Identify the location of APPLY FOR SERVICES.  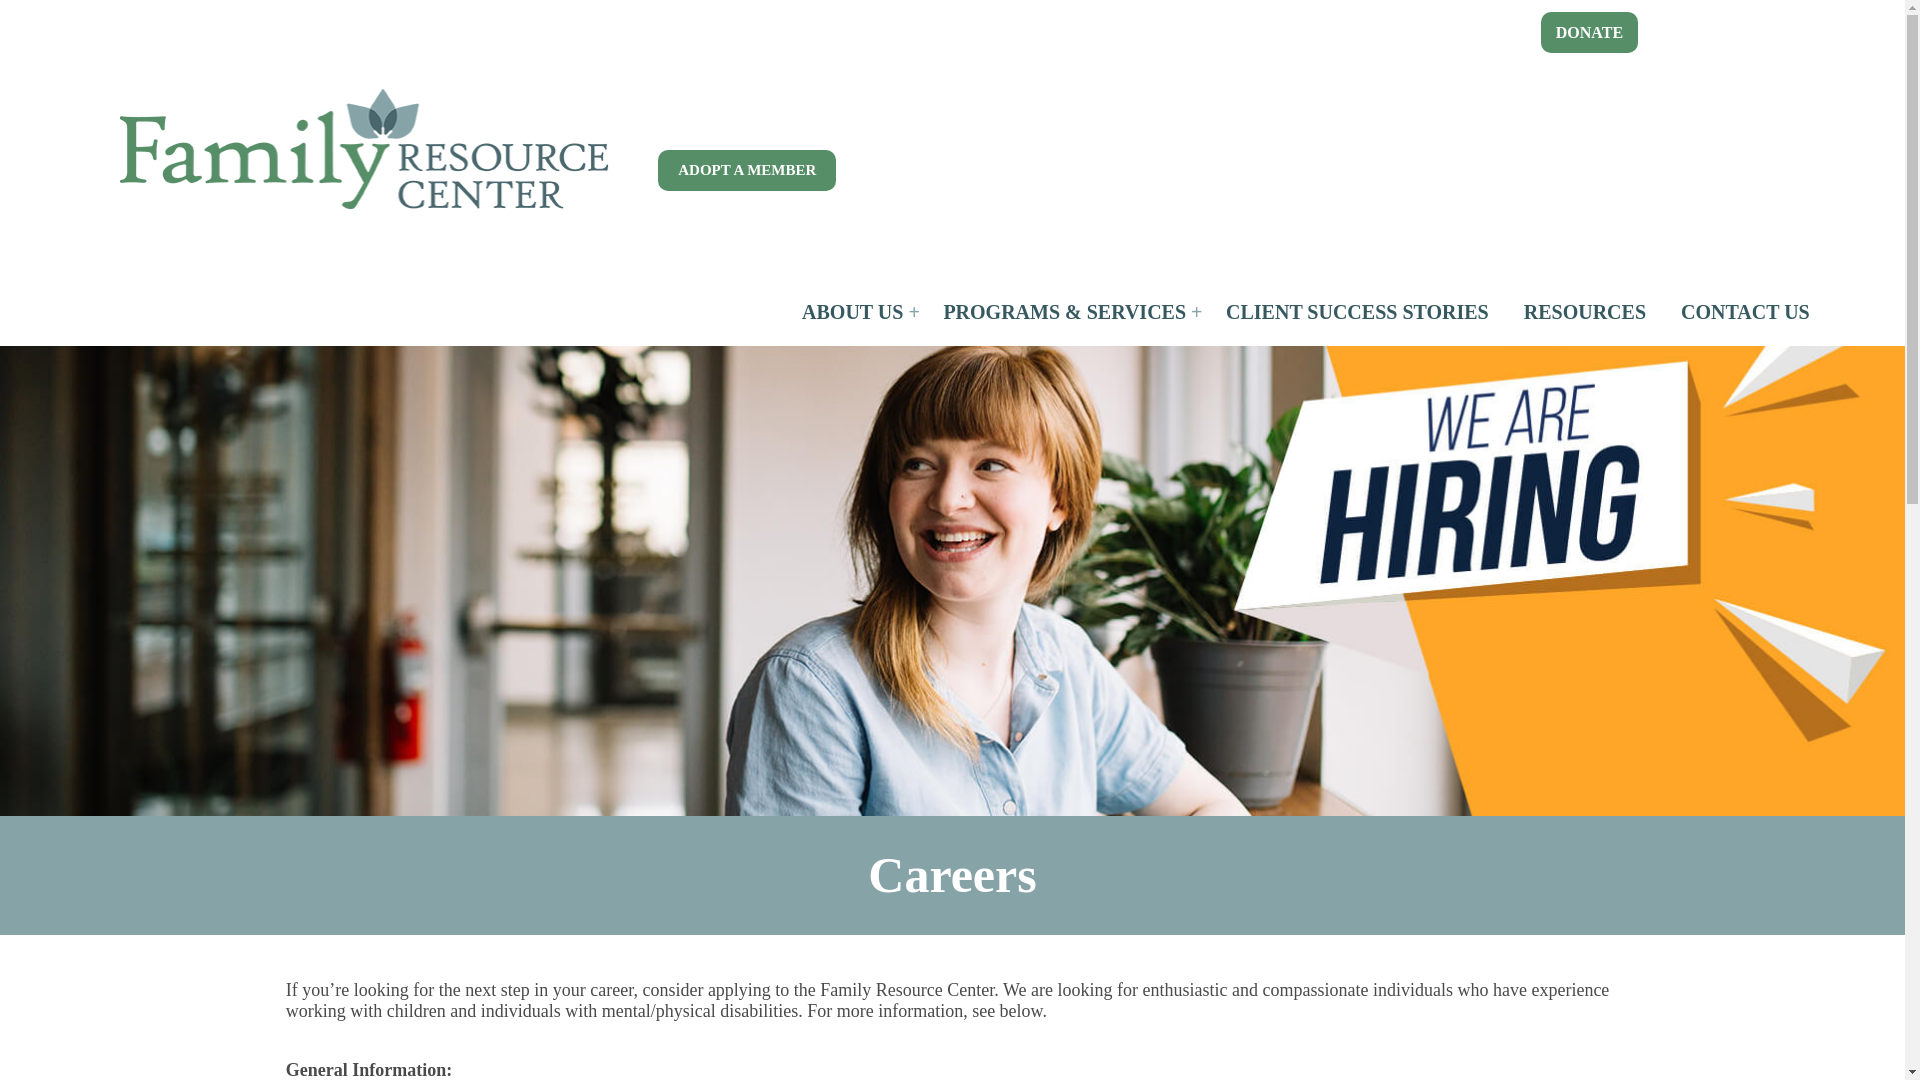
(748, 28).